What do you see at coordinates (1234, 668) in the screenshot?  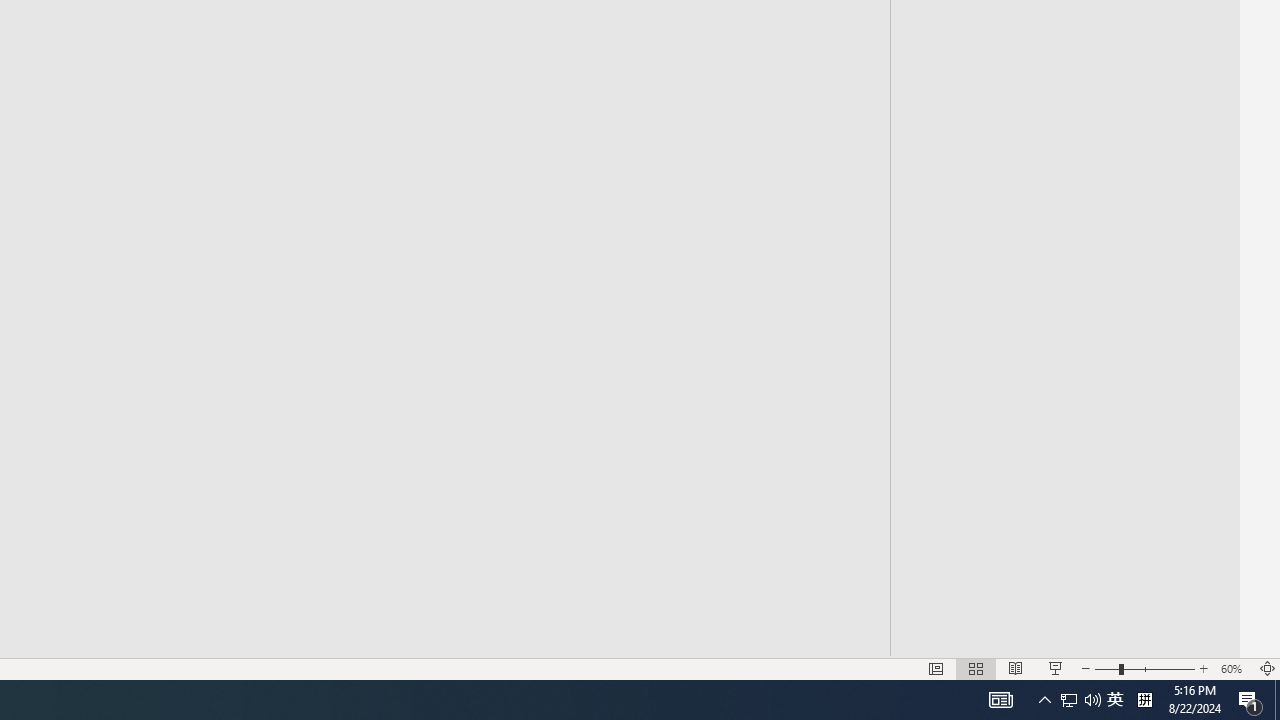 I see `Zoom 60%` at bounding box center [1234, 668].